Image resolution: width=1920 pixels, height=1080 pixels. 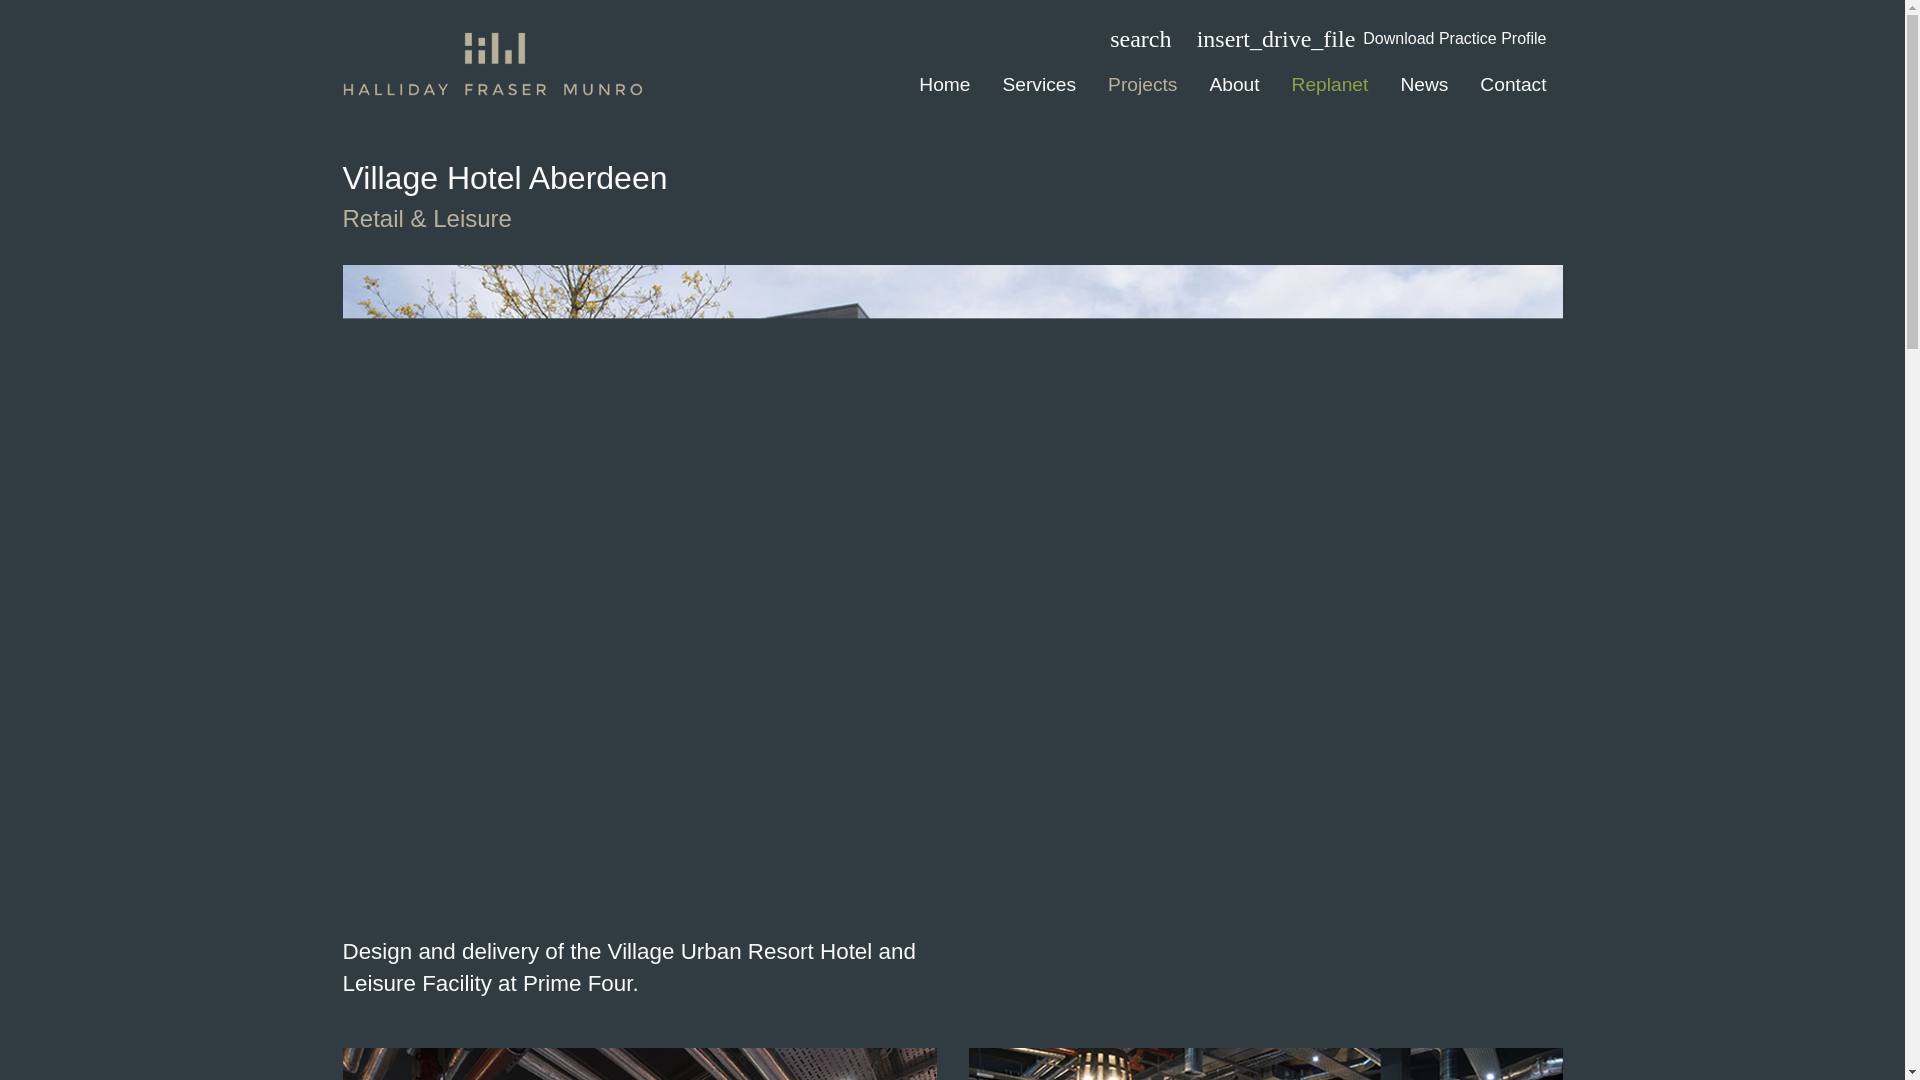 What do you see at coordinates (1142, 85) in the screenshot?
I see `Projects` at bounding box center [1142, 85].